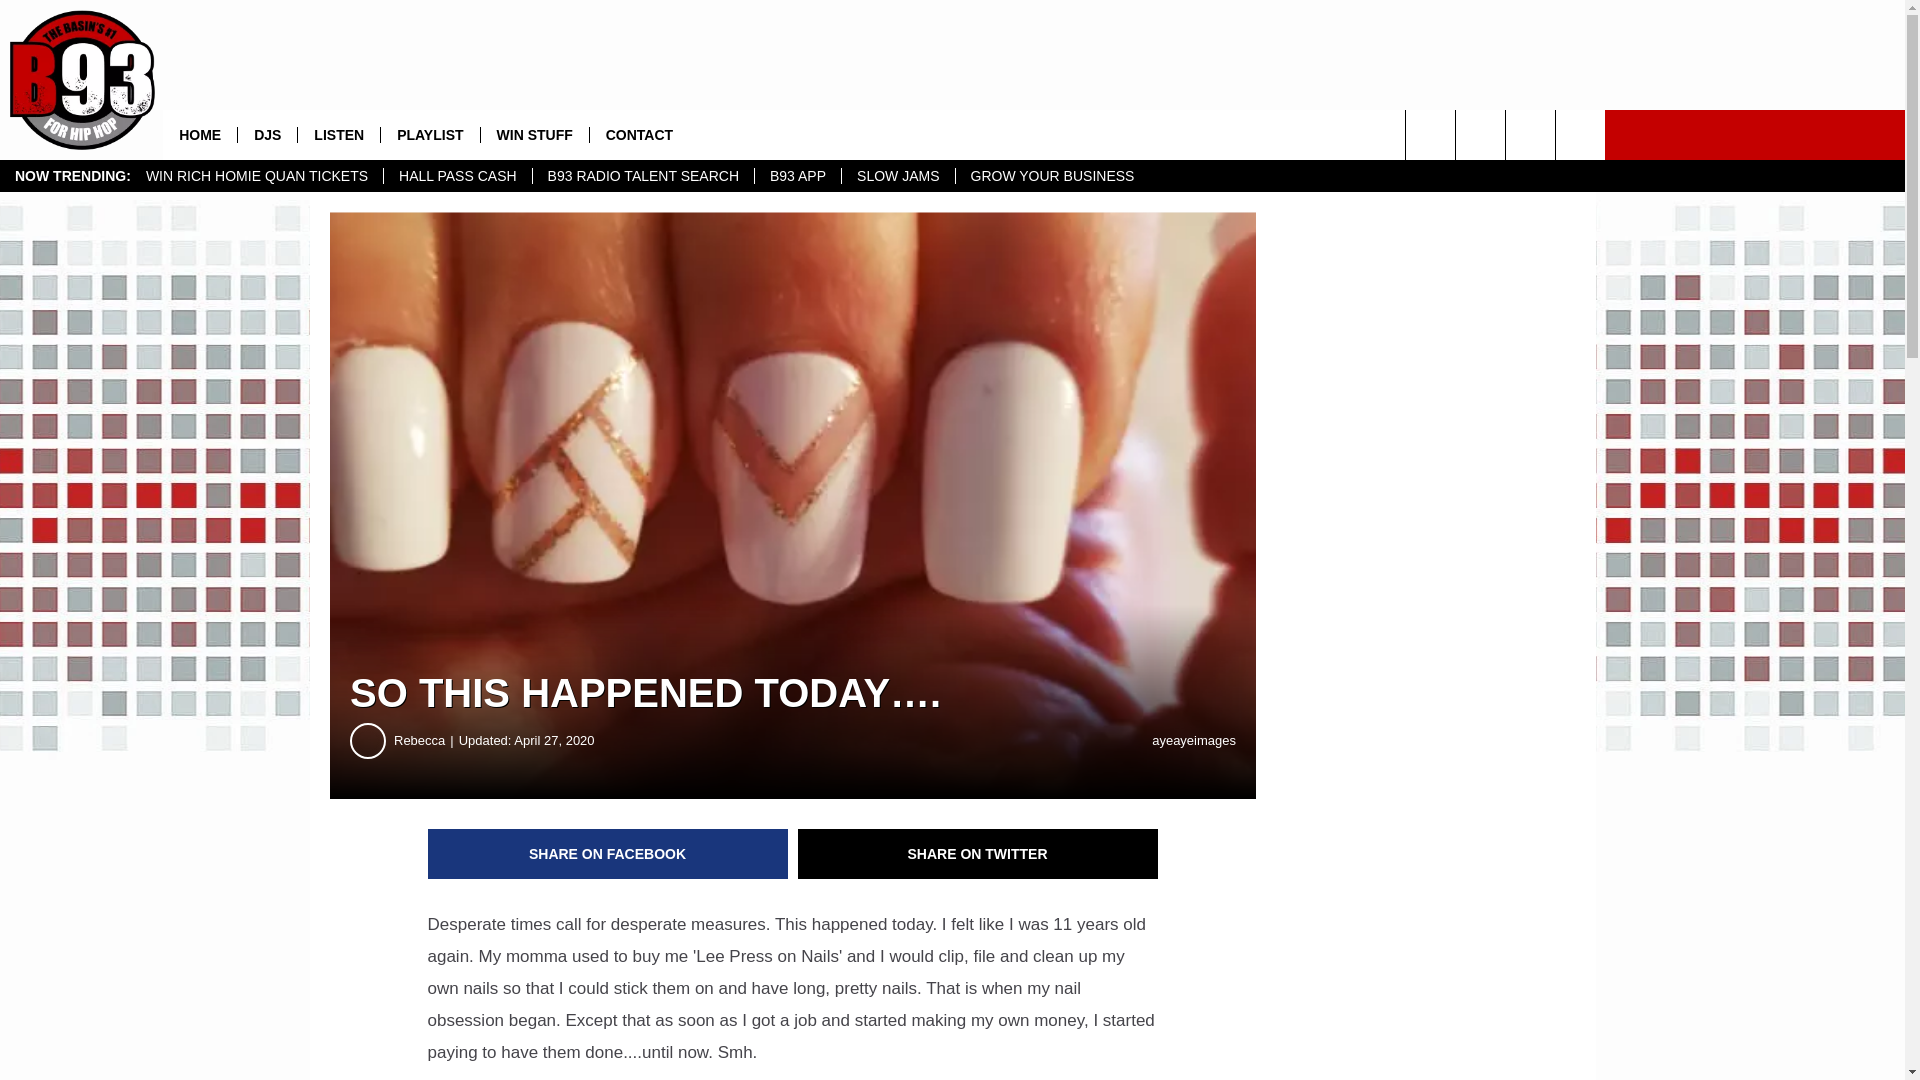 Image resolution: width=1920 pixels, height=1080 pixels. What do you see at coordinates (429, 134) in the screenshot?
I see `PLAYLIST` at bounding box center [429, 134].